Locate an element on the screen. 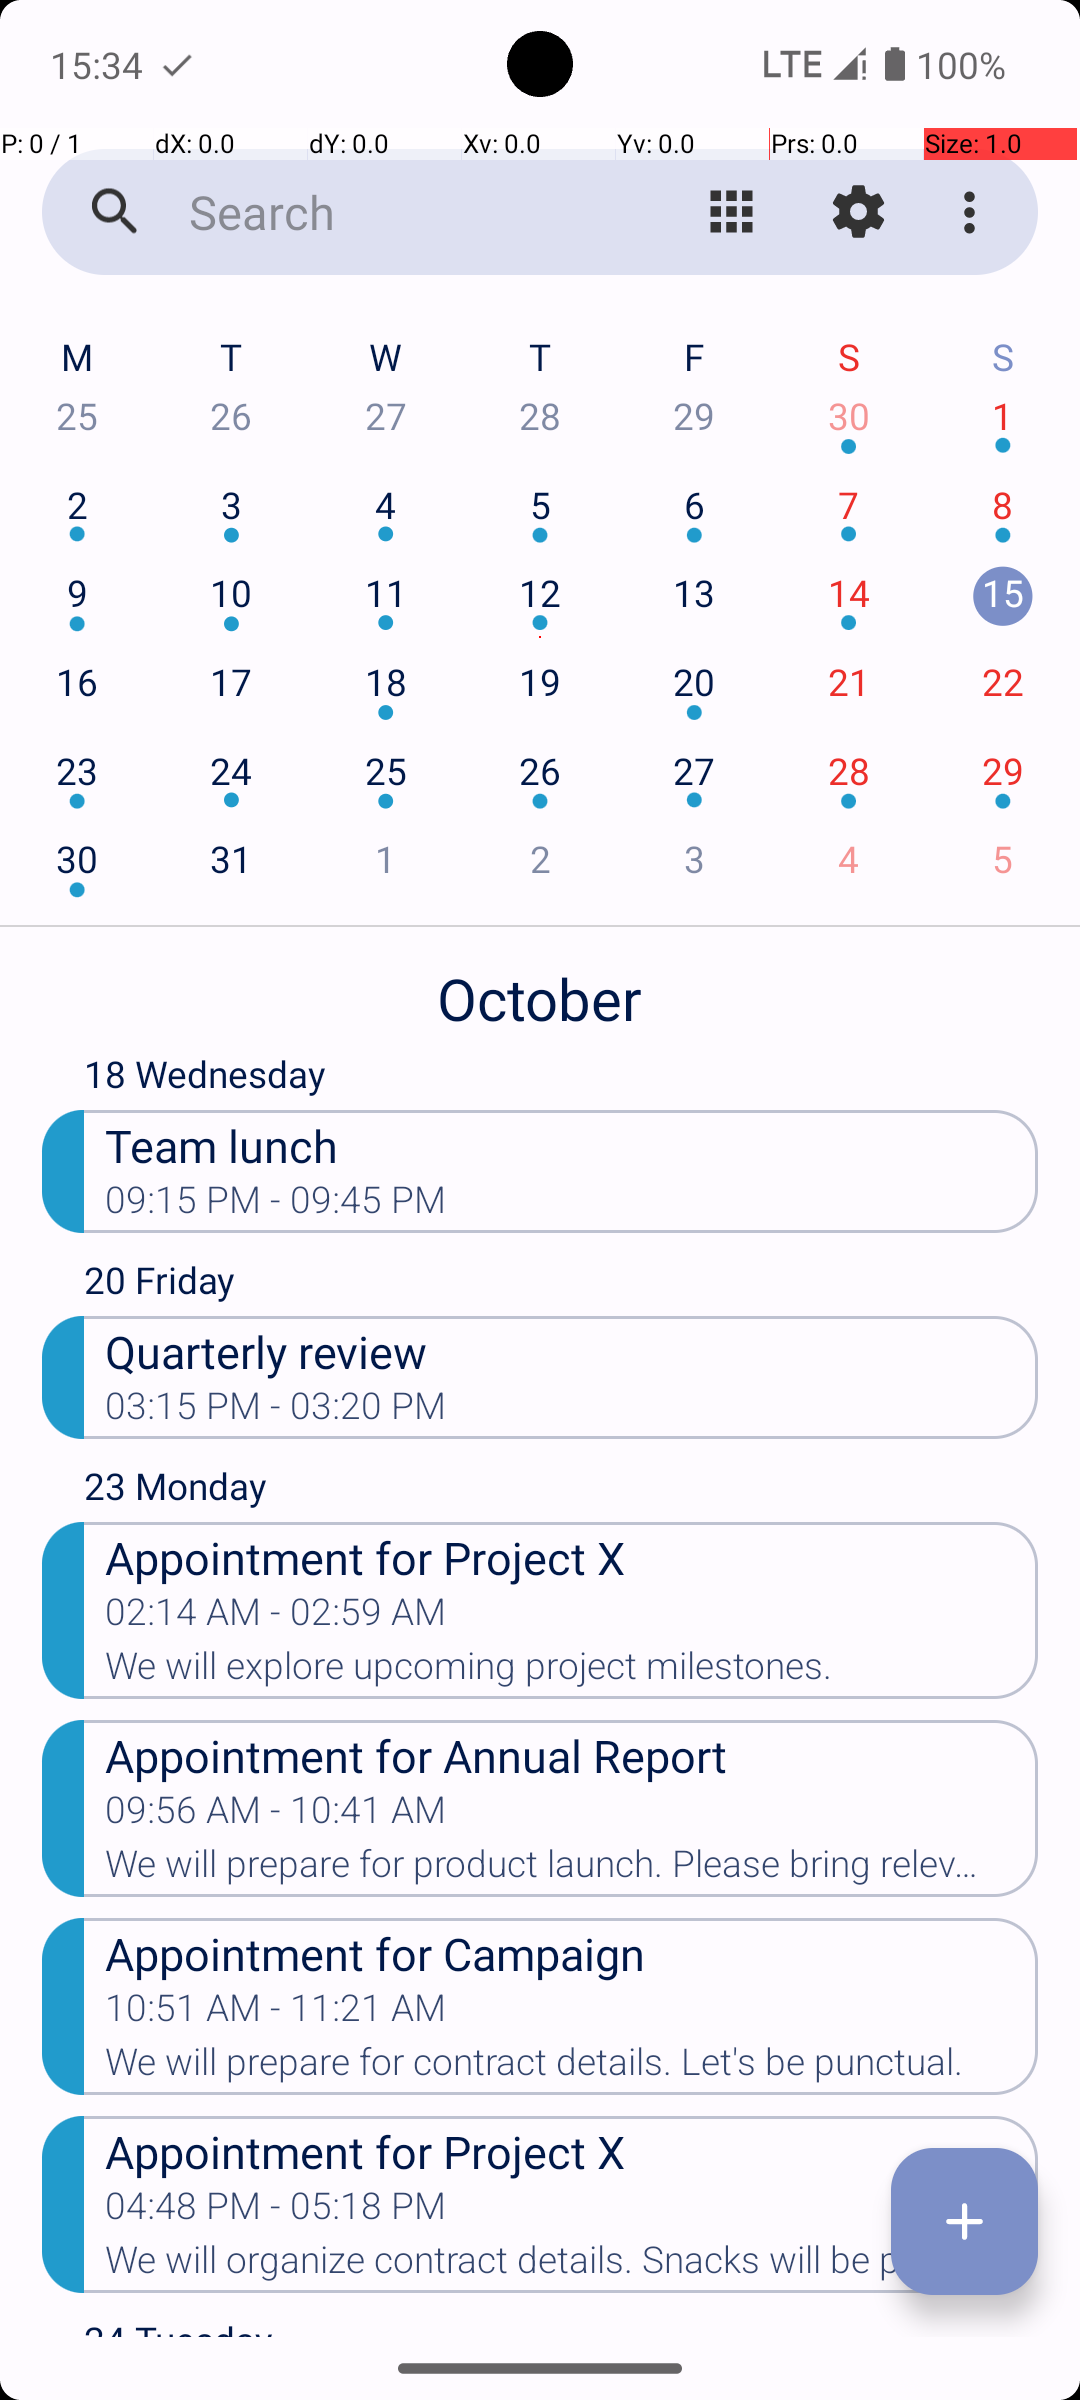  02:14 AM - 02:59 AM is located at coordinates (276, 1618).